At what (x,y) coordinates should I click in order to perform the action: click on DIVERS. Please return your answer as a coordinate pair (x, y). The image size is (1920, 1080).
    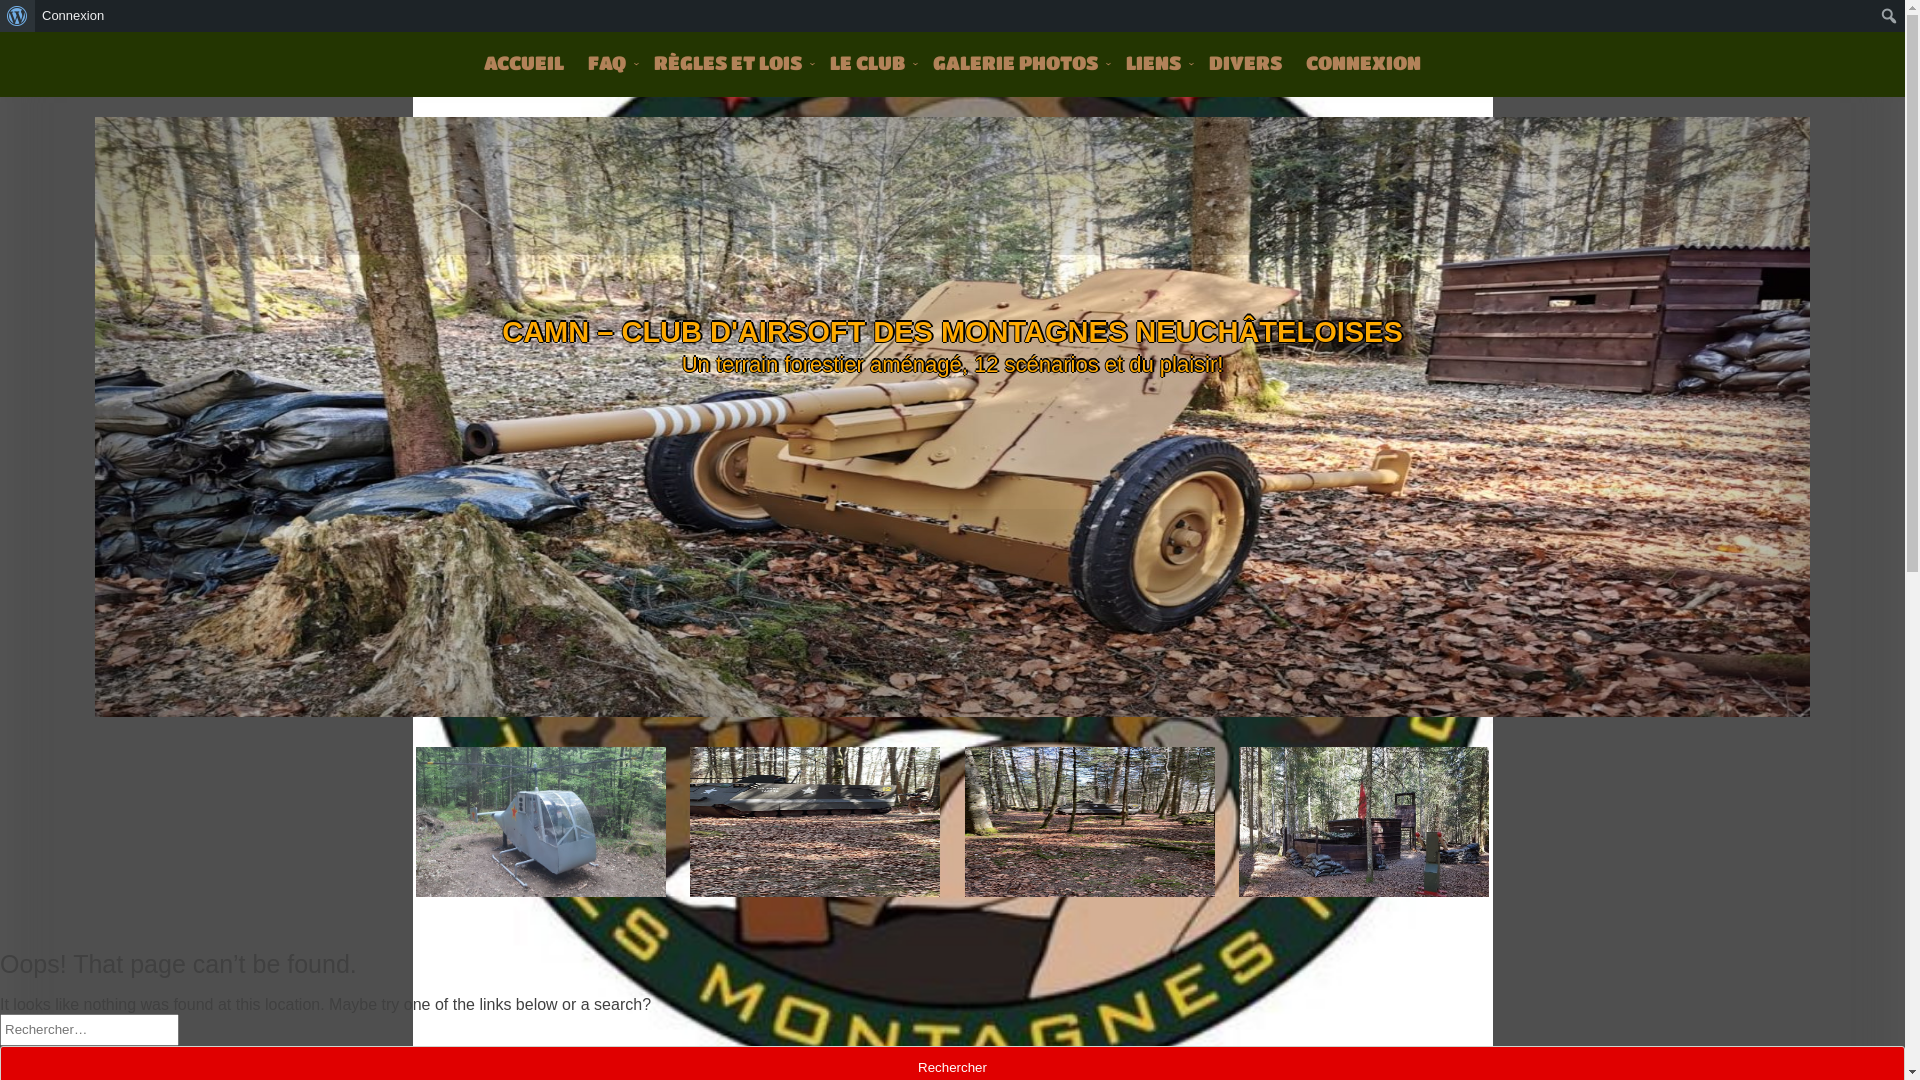
    Looking at the image, I should click on (1246, 62).